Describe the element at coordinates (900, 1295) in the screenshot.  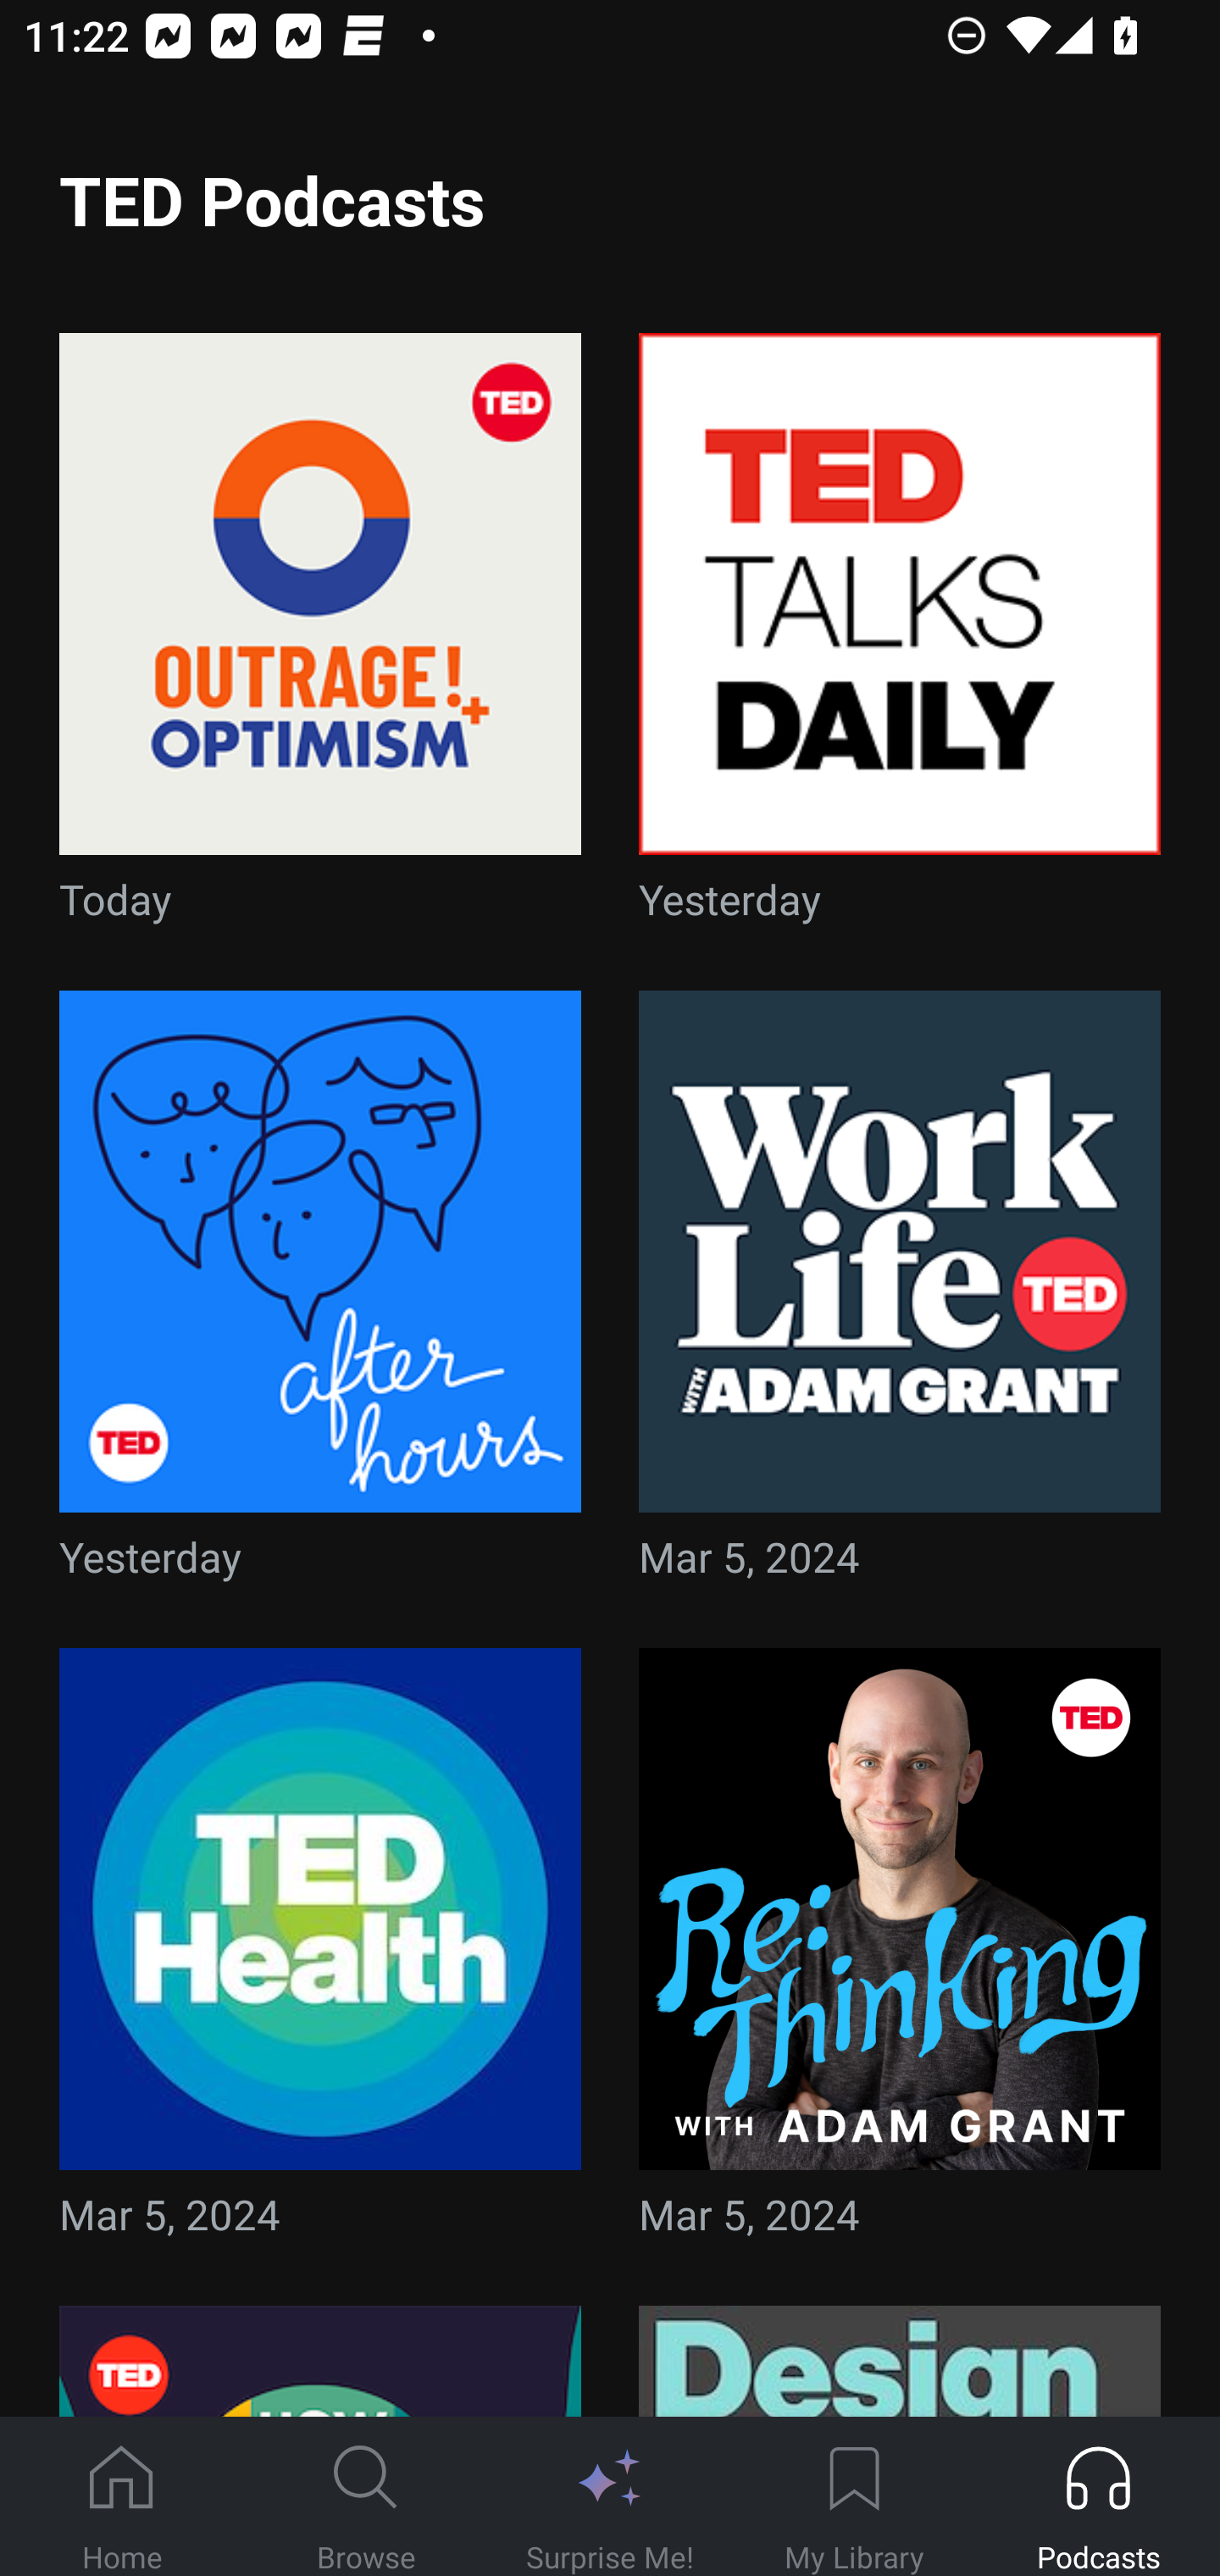
I see `Mar 5, 2024` at that location.